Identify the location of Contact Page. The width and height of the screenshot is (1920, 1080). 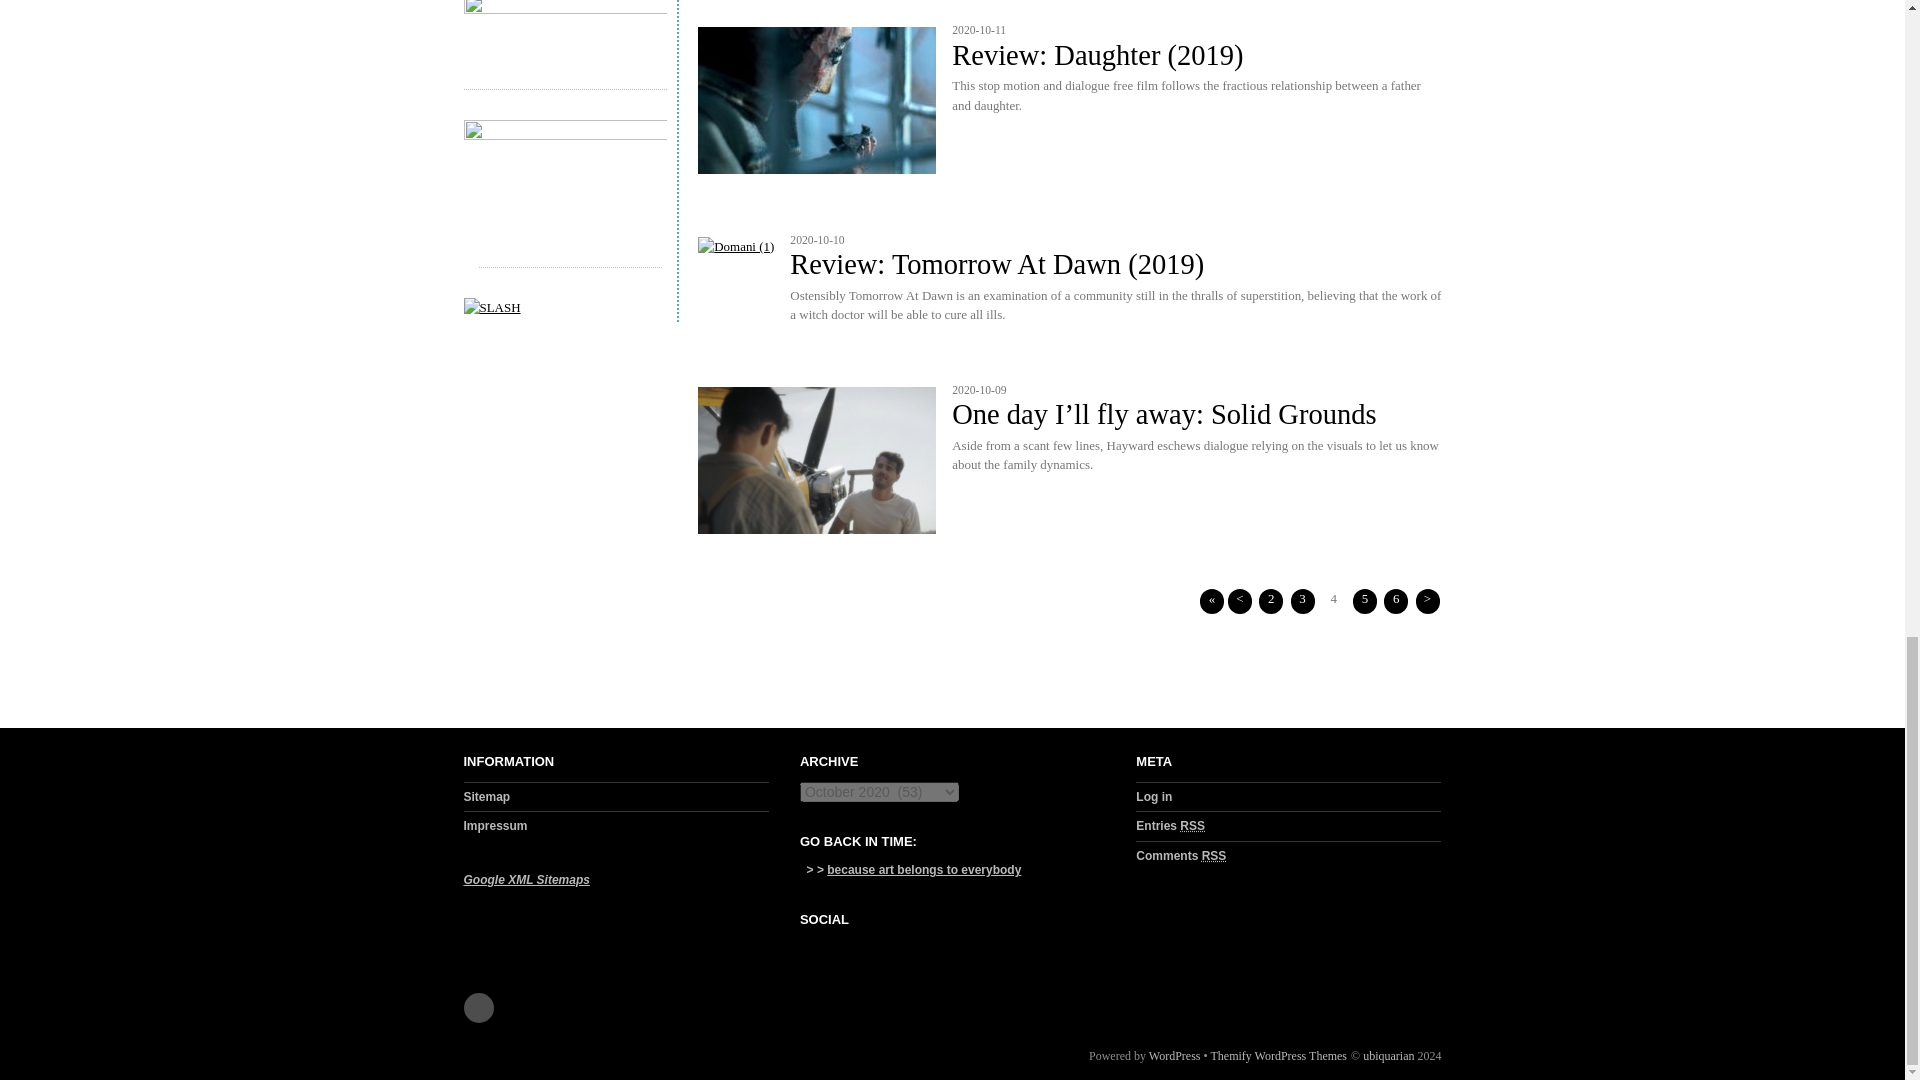
(940, 950).